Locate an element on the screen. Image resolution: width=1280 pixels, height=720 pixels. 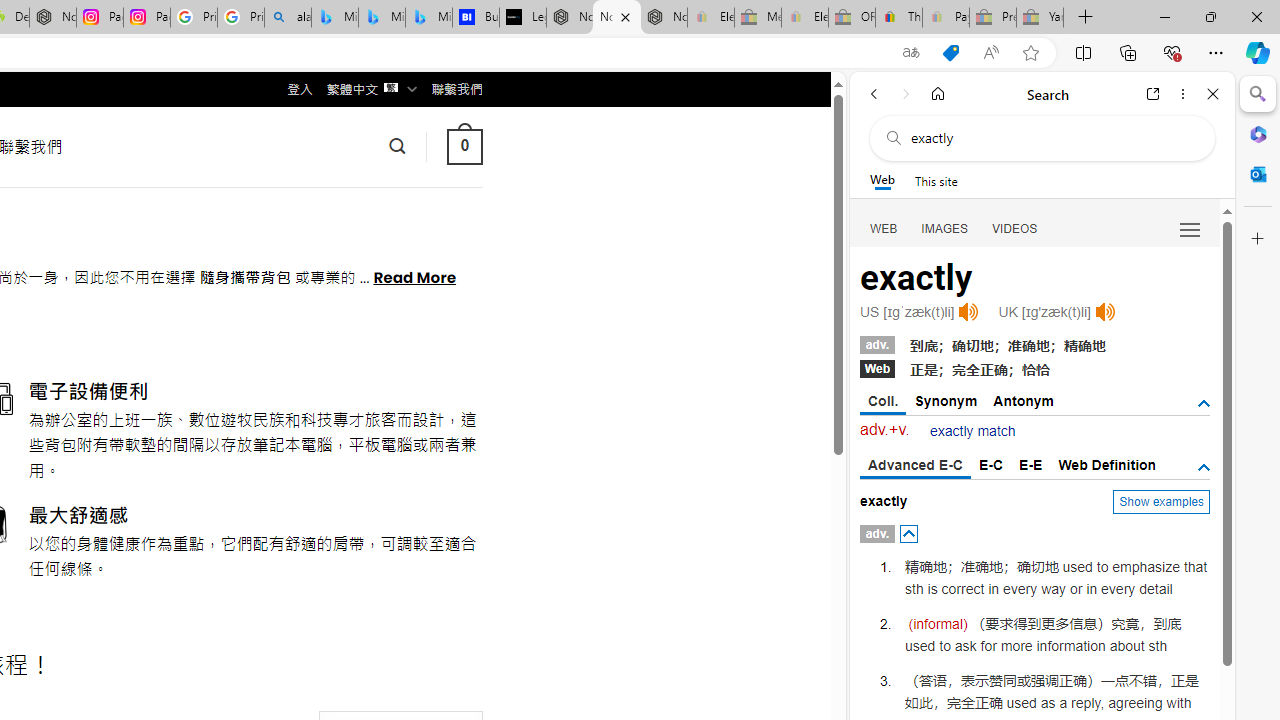
AutomationID: tgdef is located at coordinates (1204, 468).